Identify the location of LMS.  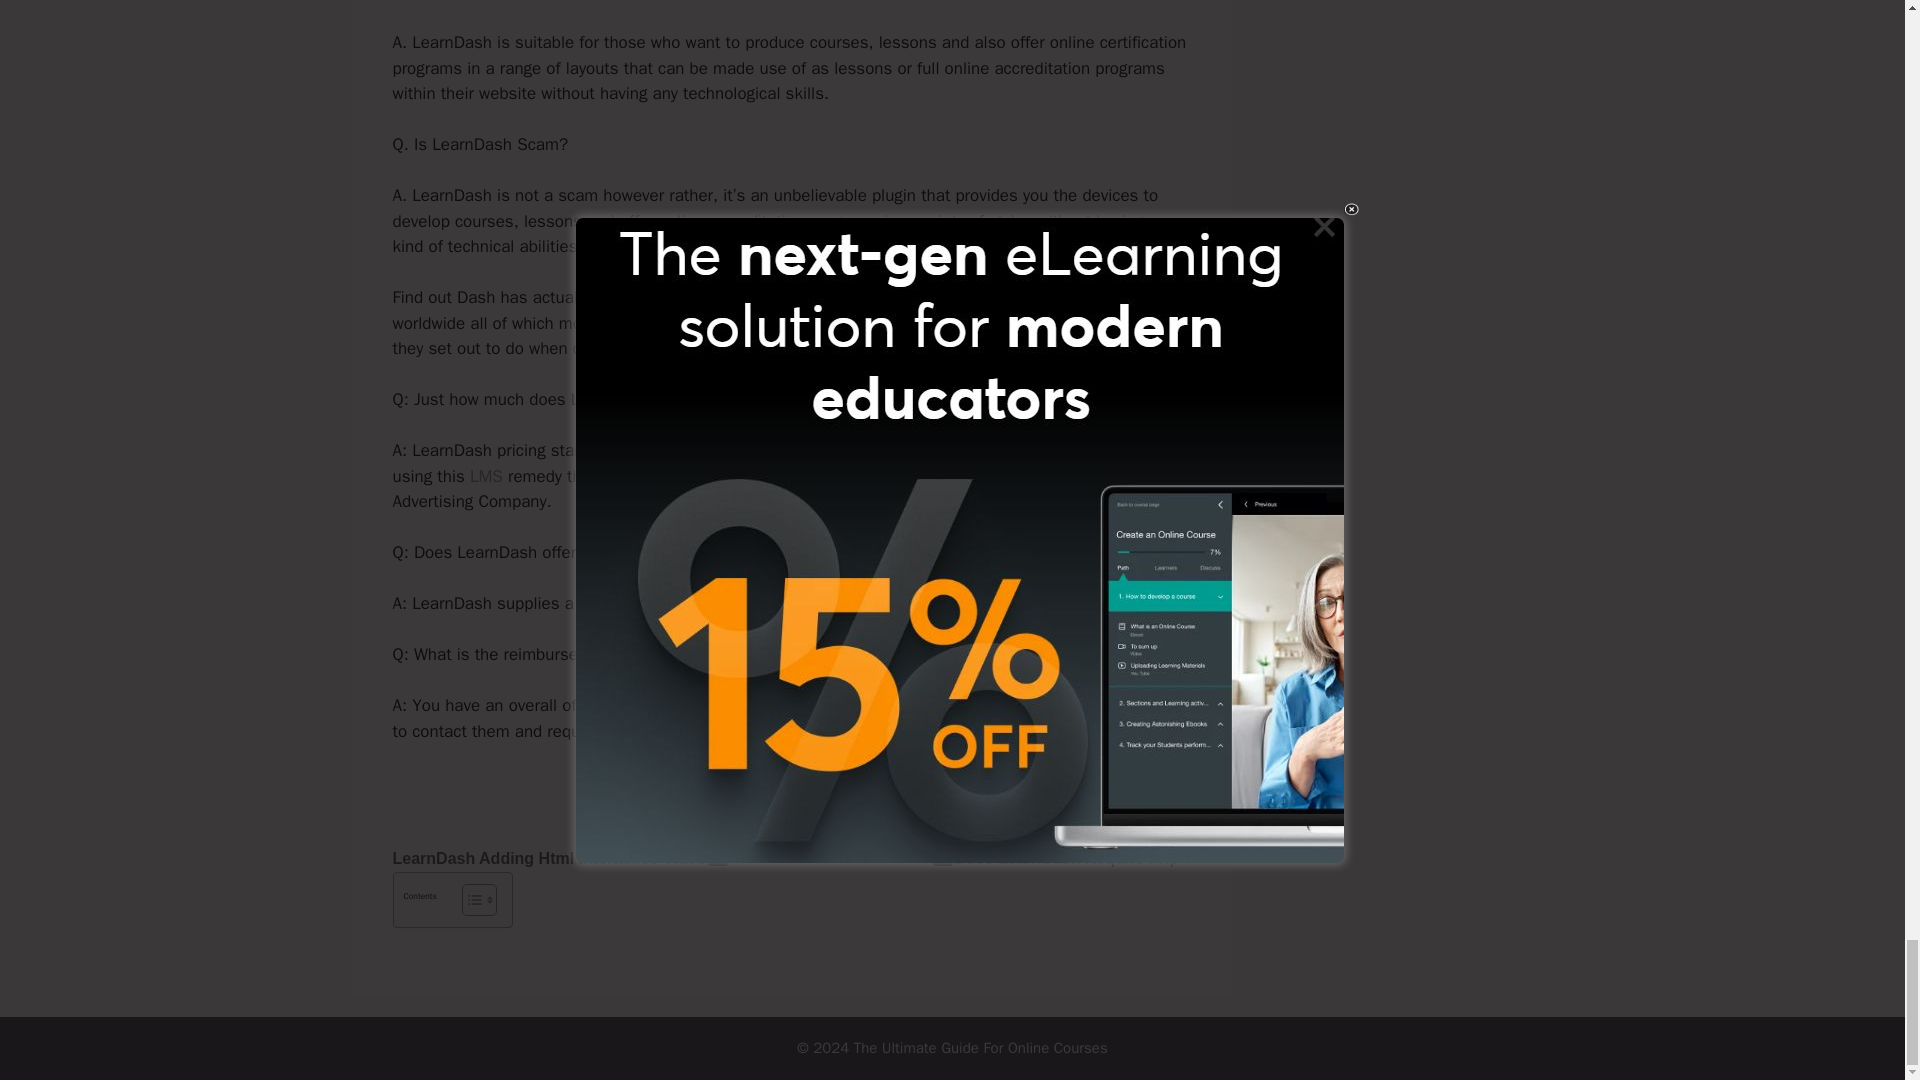
(486, 476).